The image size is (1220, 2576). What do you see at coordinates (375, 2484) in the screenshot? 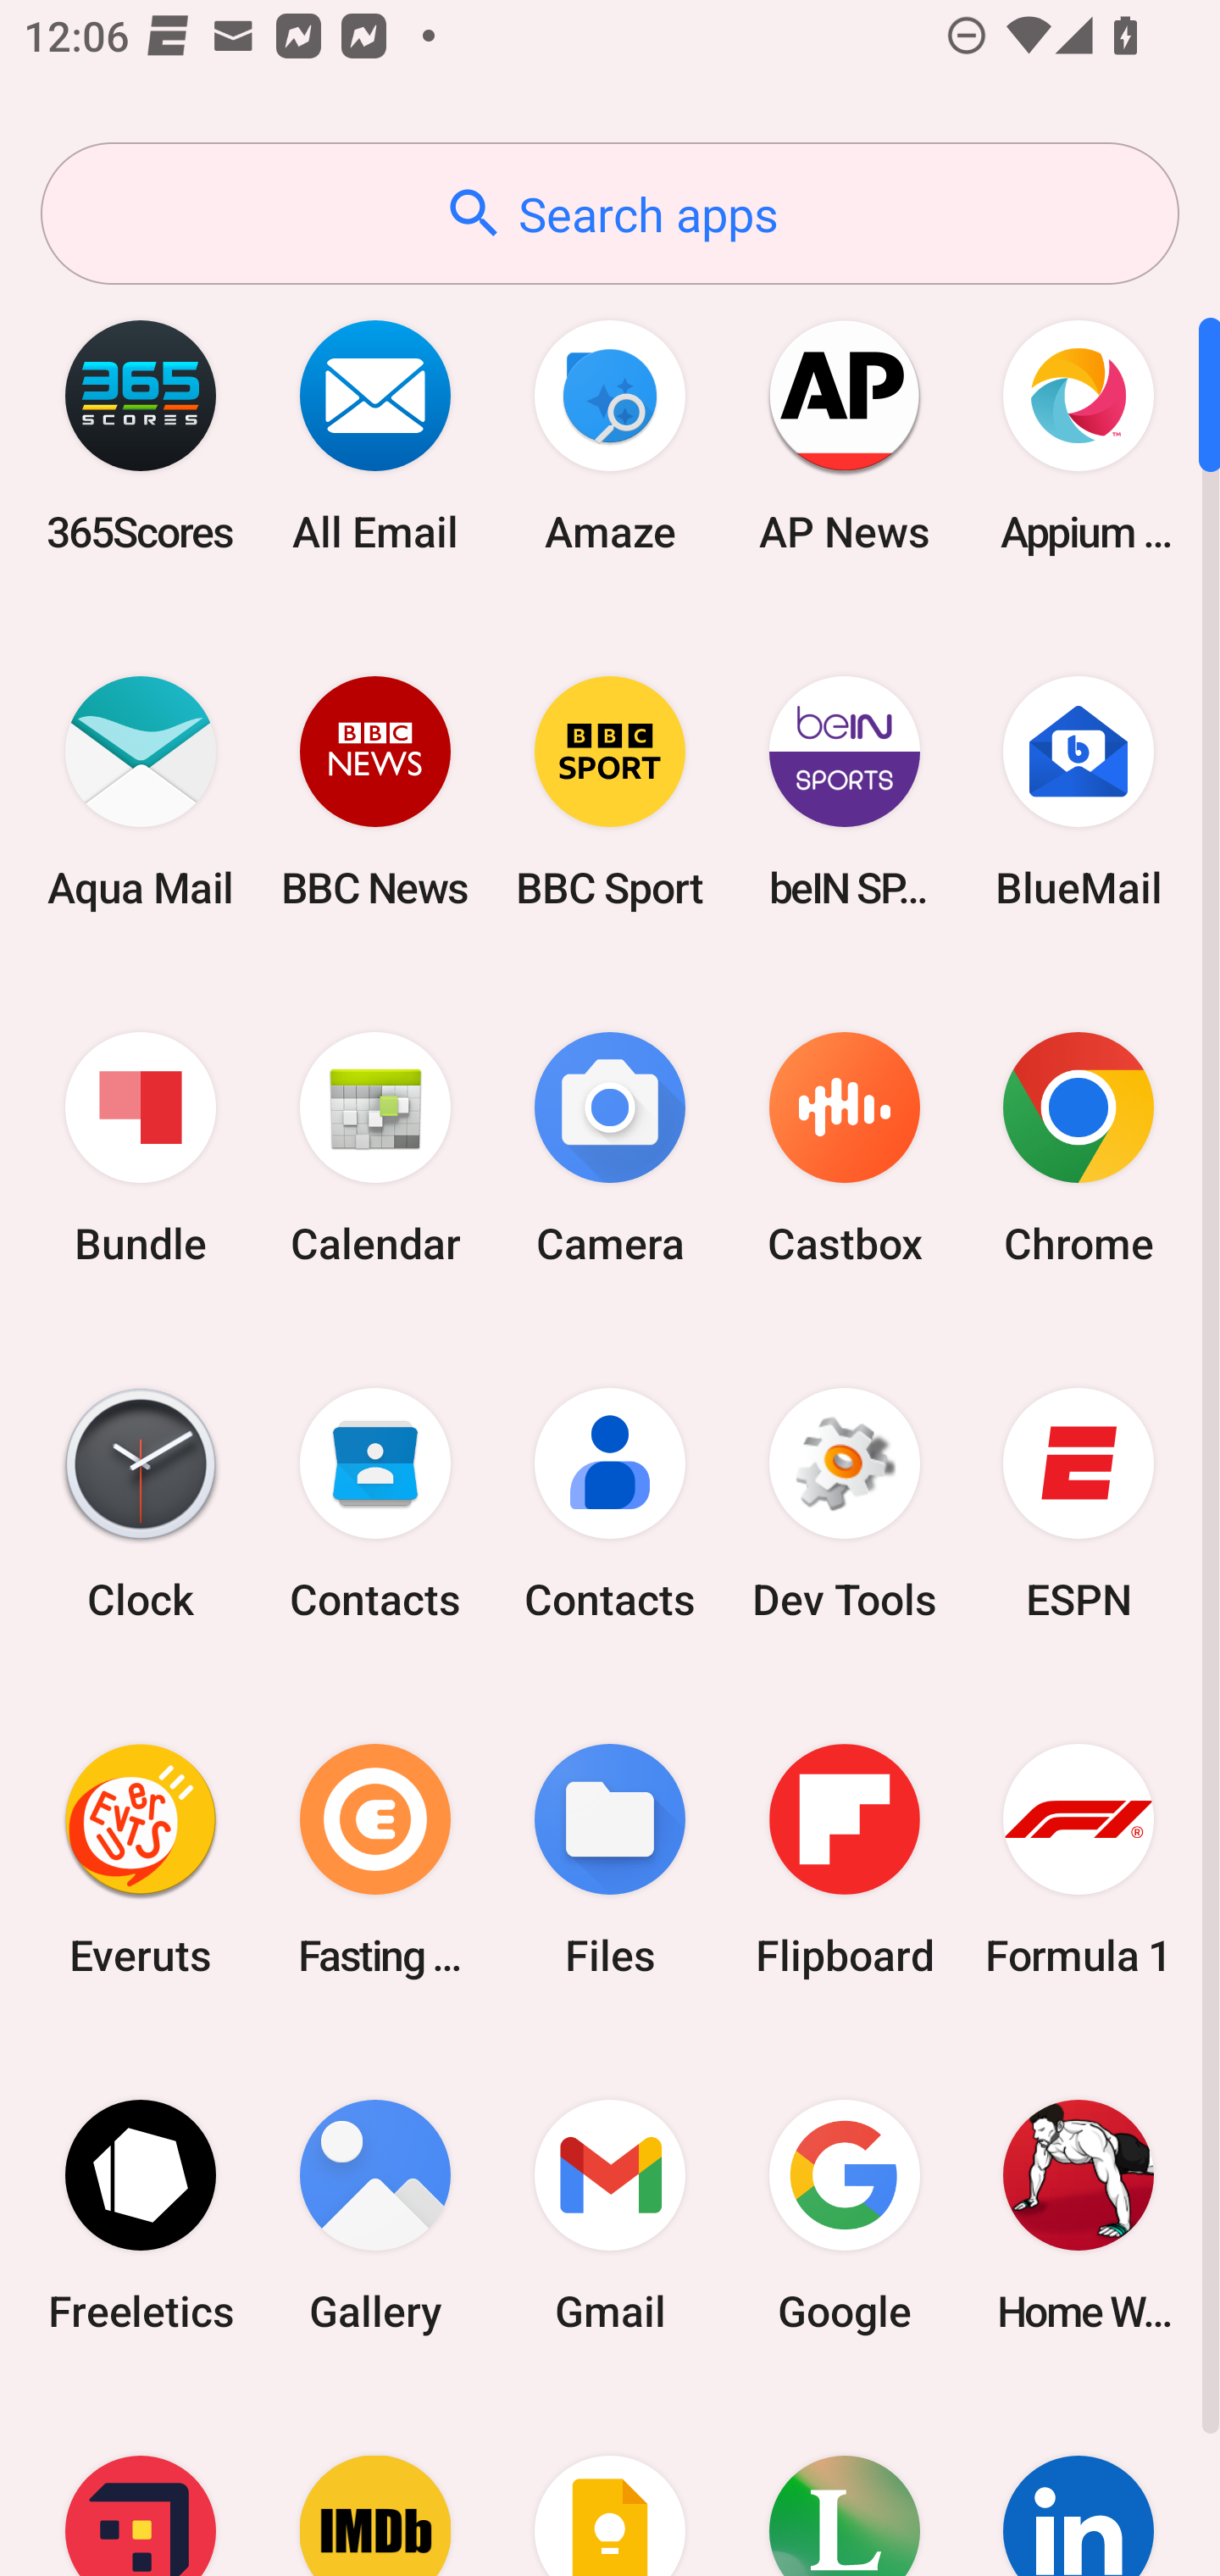
I see `IMDb` at bounding box center [375, 2484].